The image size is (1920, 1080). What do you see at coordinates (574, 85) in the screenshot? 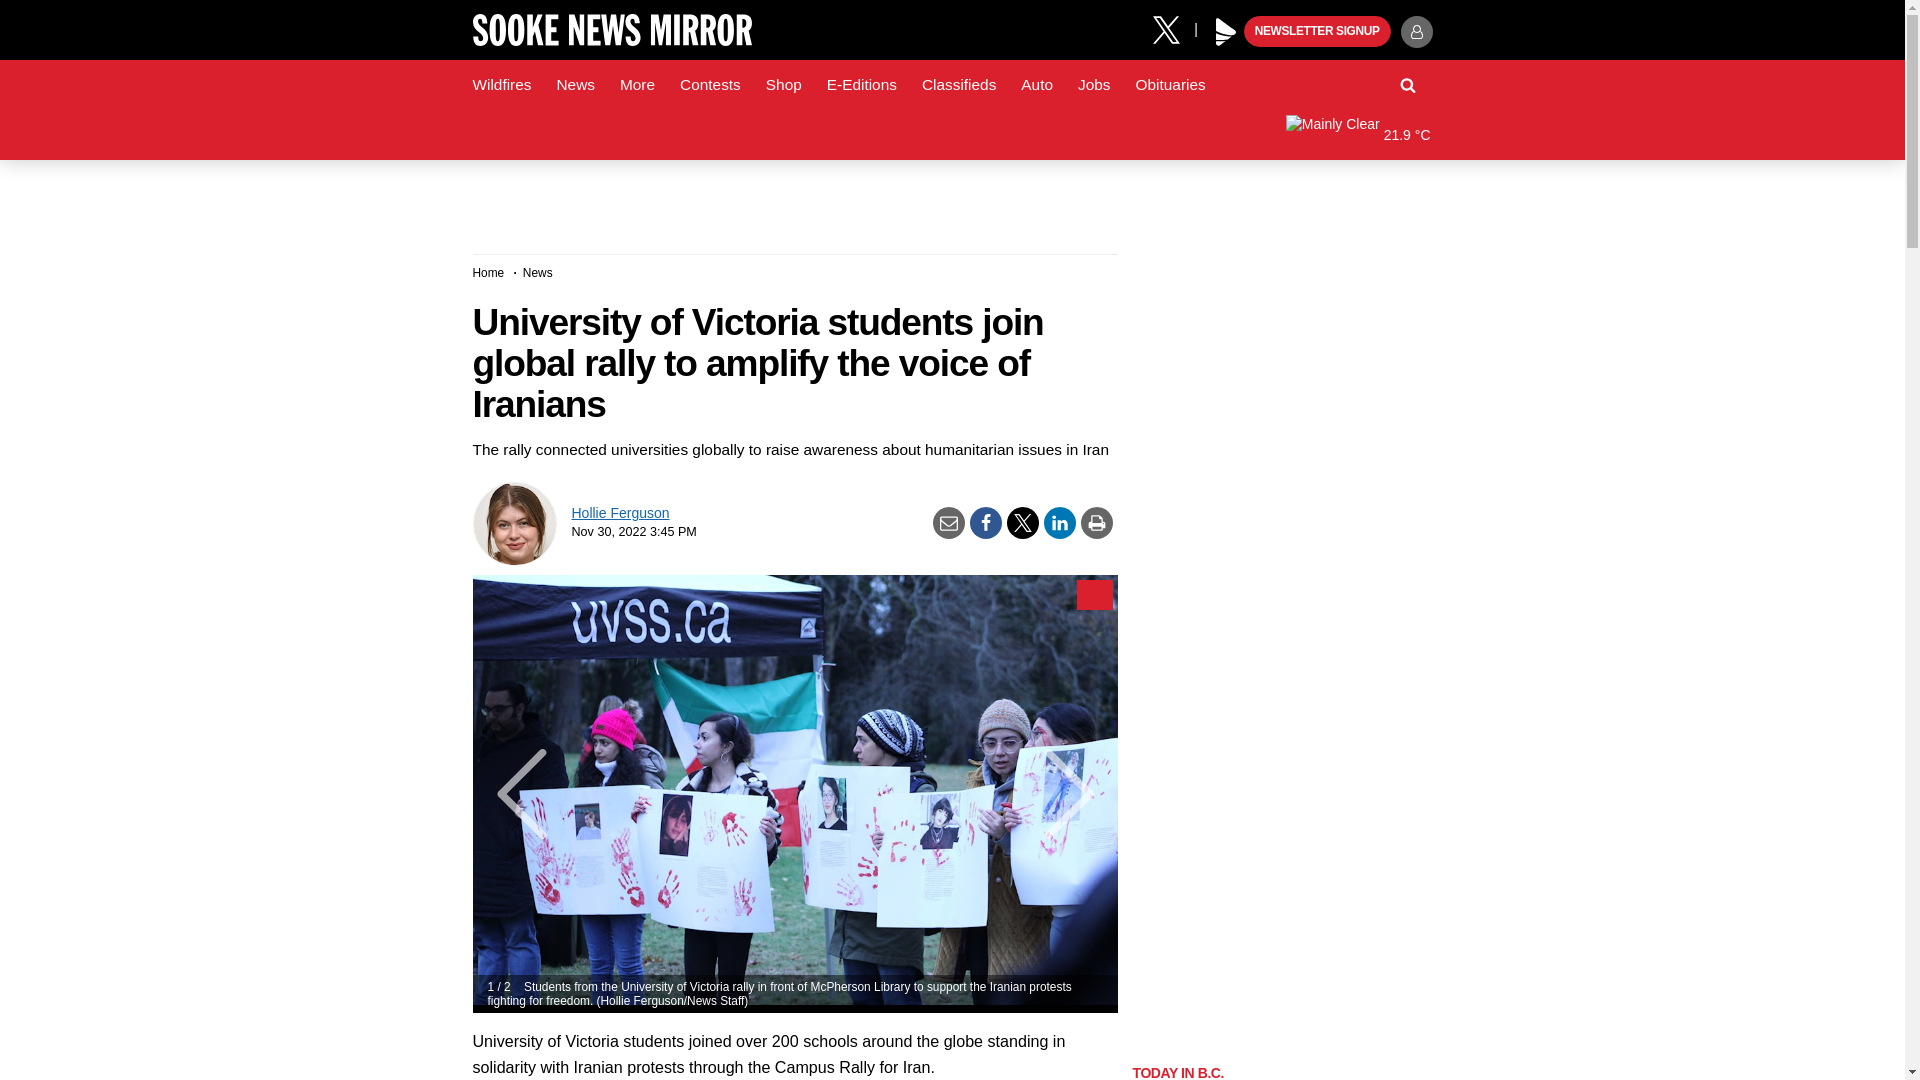
I see `News` at bounding box center [574, 85].